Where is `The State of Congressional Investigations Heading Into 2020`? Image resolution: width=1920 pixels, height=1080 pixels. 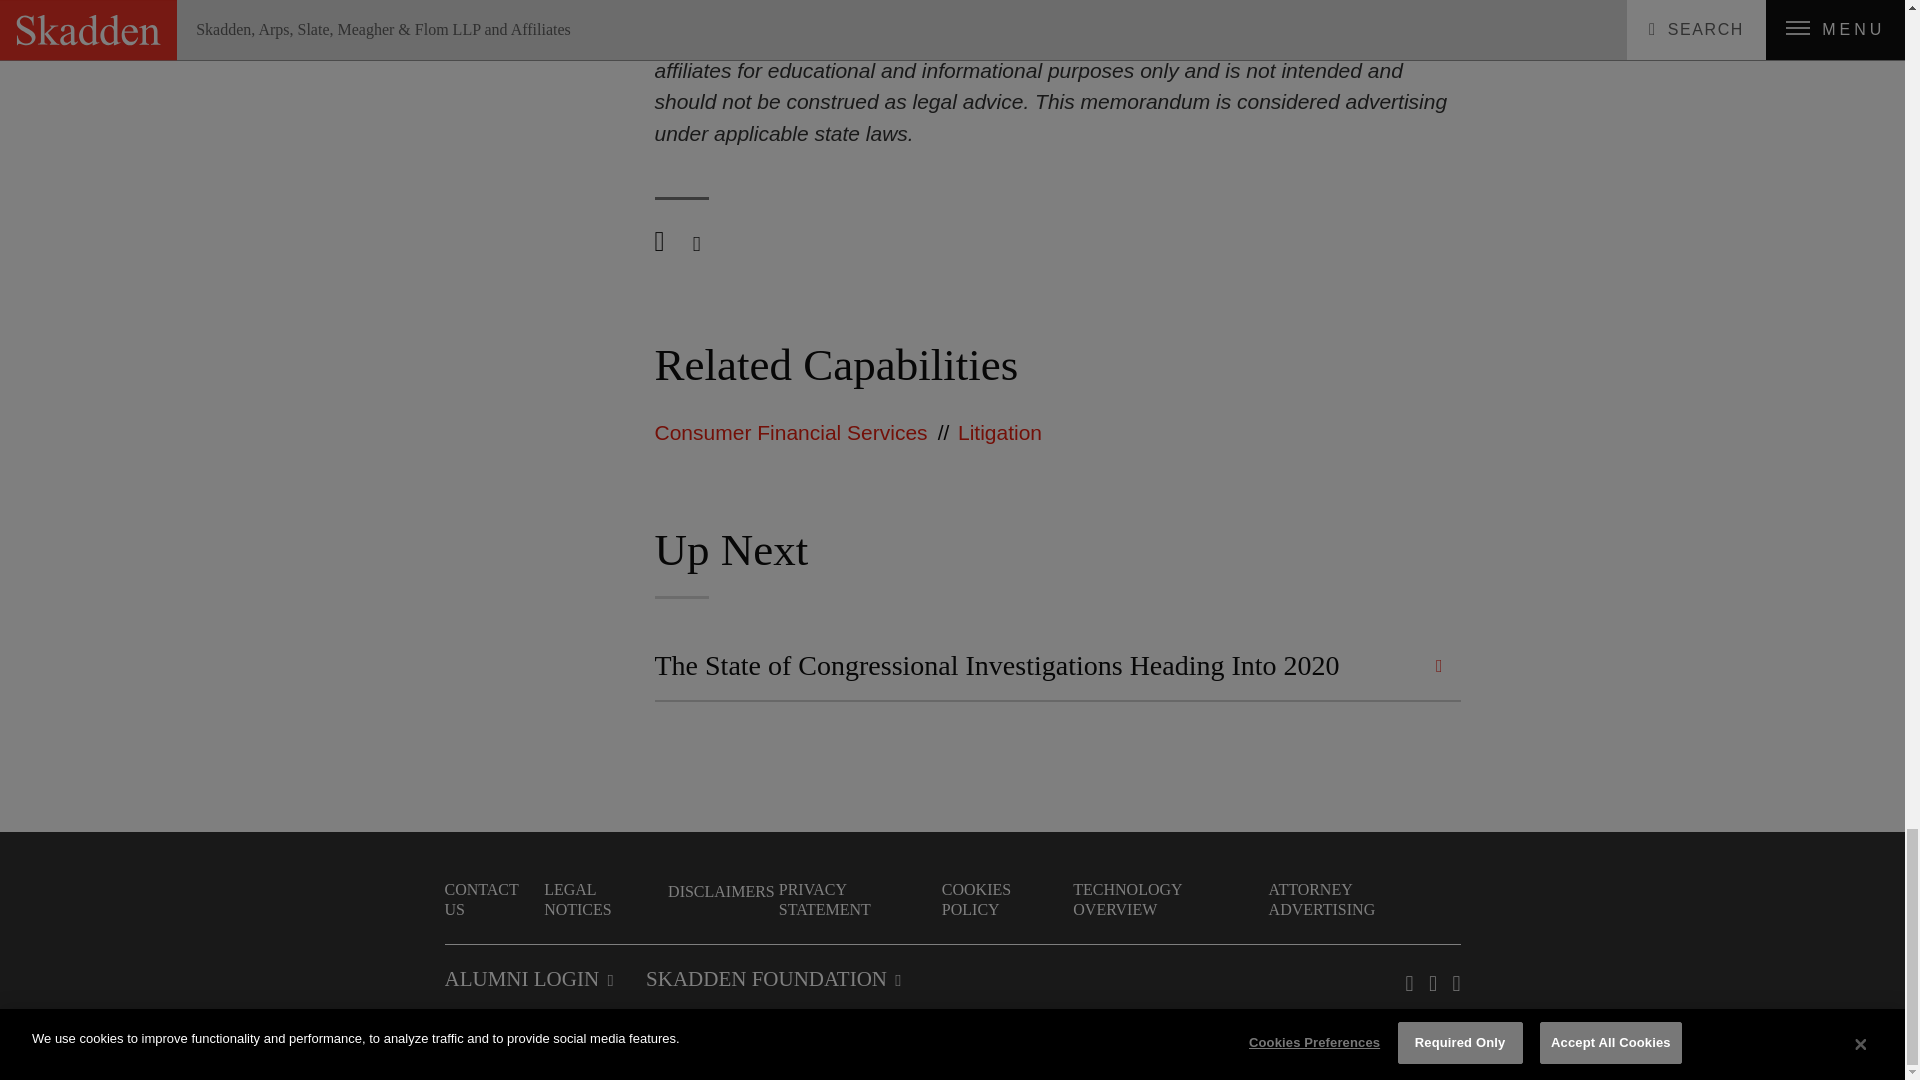
The State of Congressional Investigations Heading Into 2020 is located at coordinates (1056, 665).